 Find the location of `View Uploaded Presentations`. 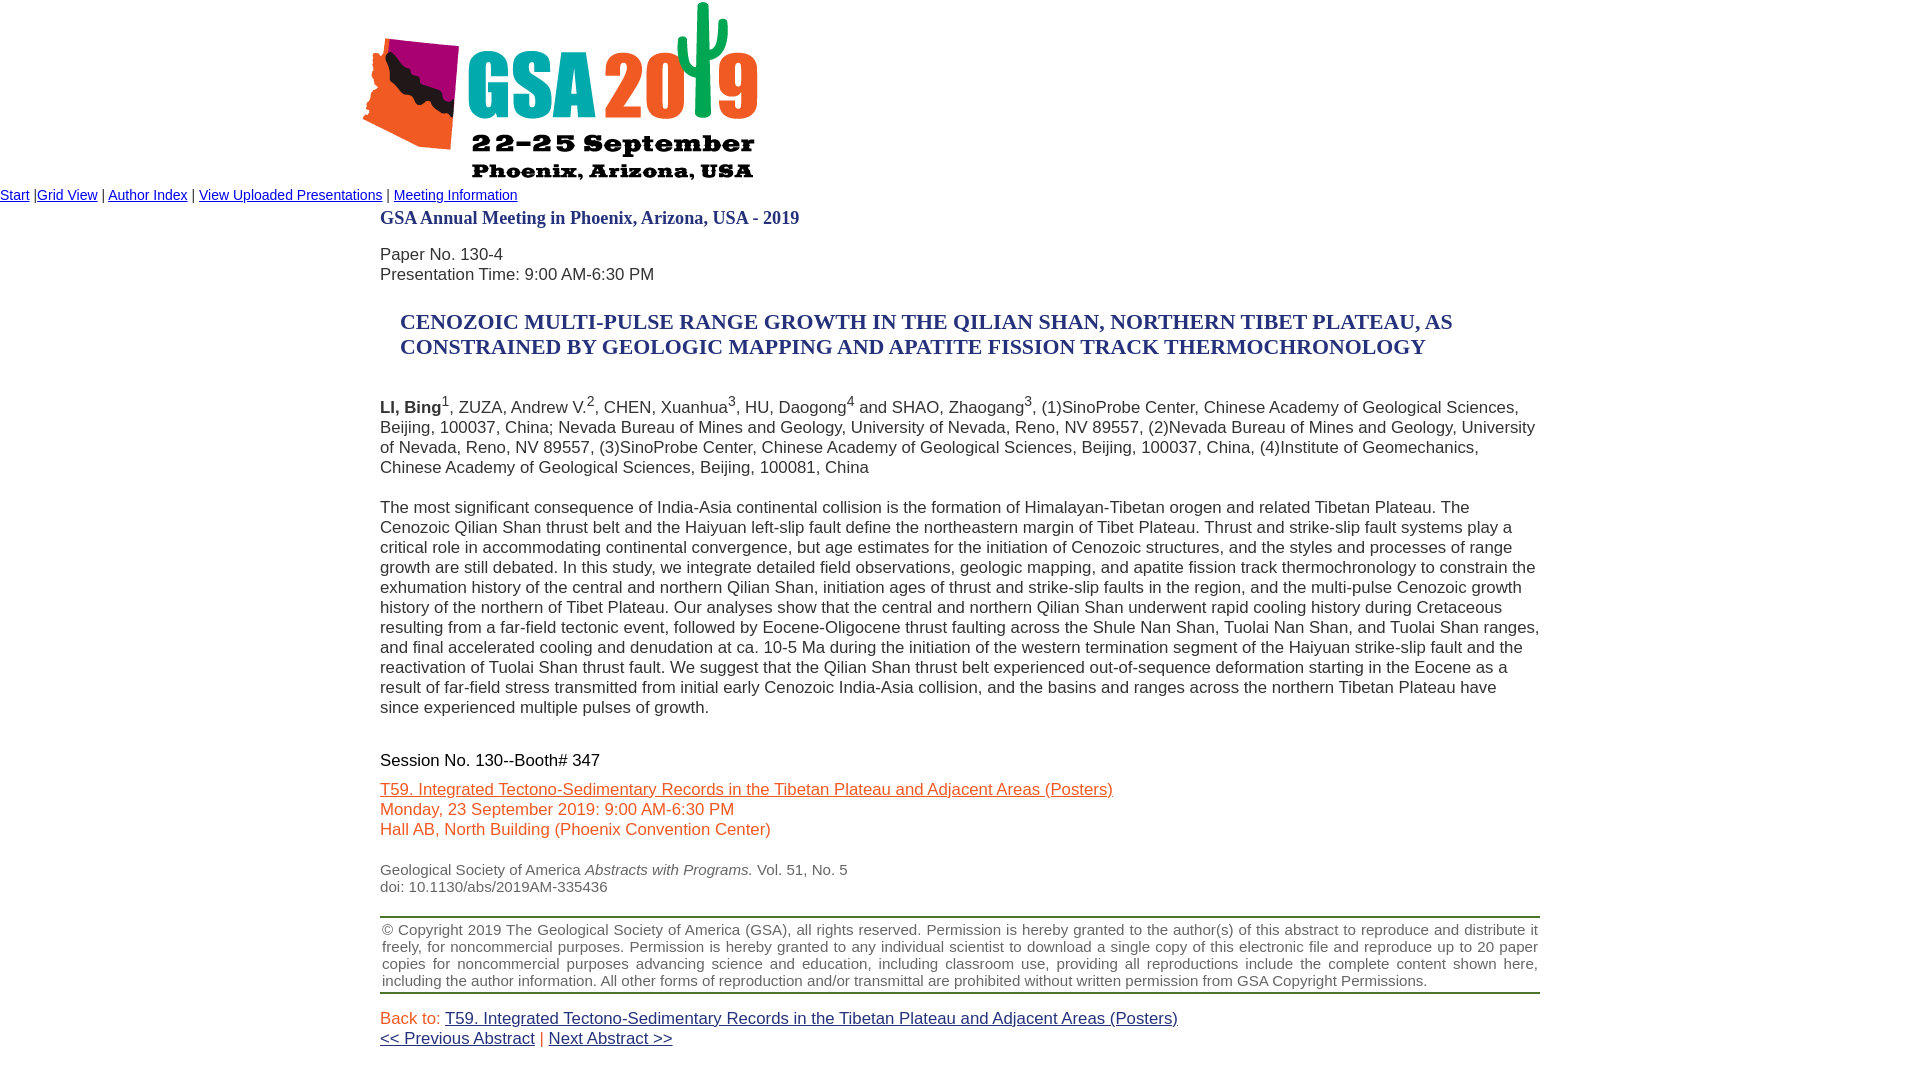

View Uploaded Presentations is located at coordinates (290, 194).